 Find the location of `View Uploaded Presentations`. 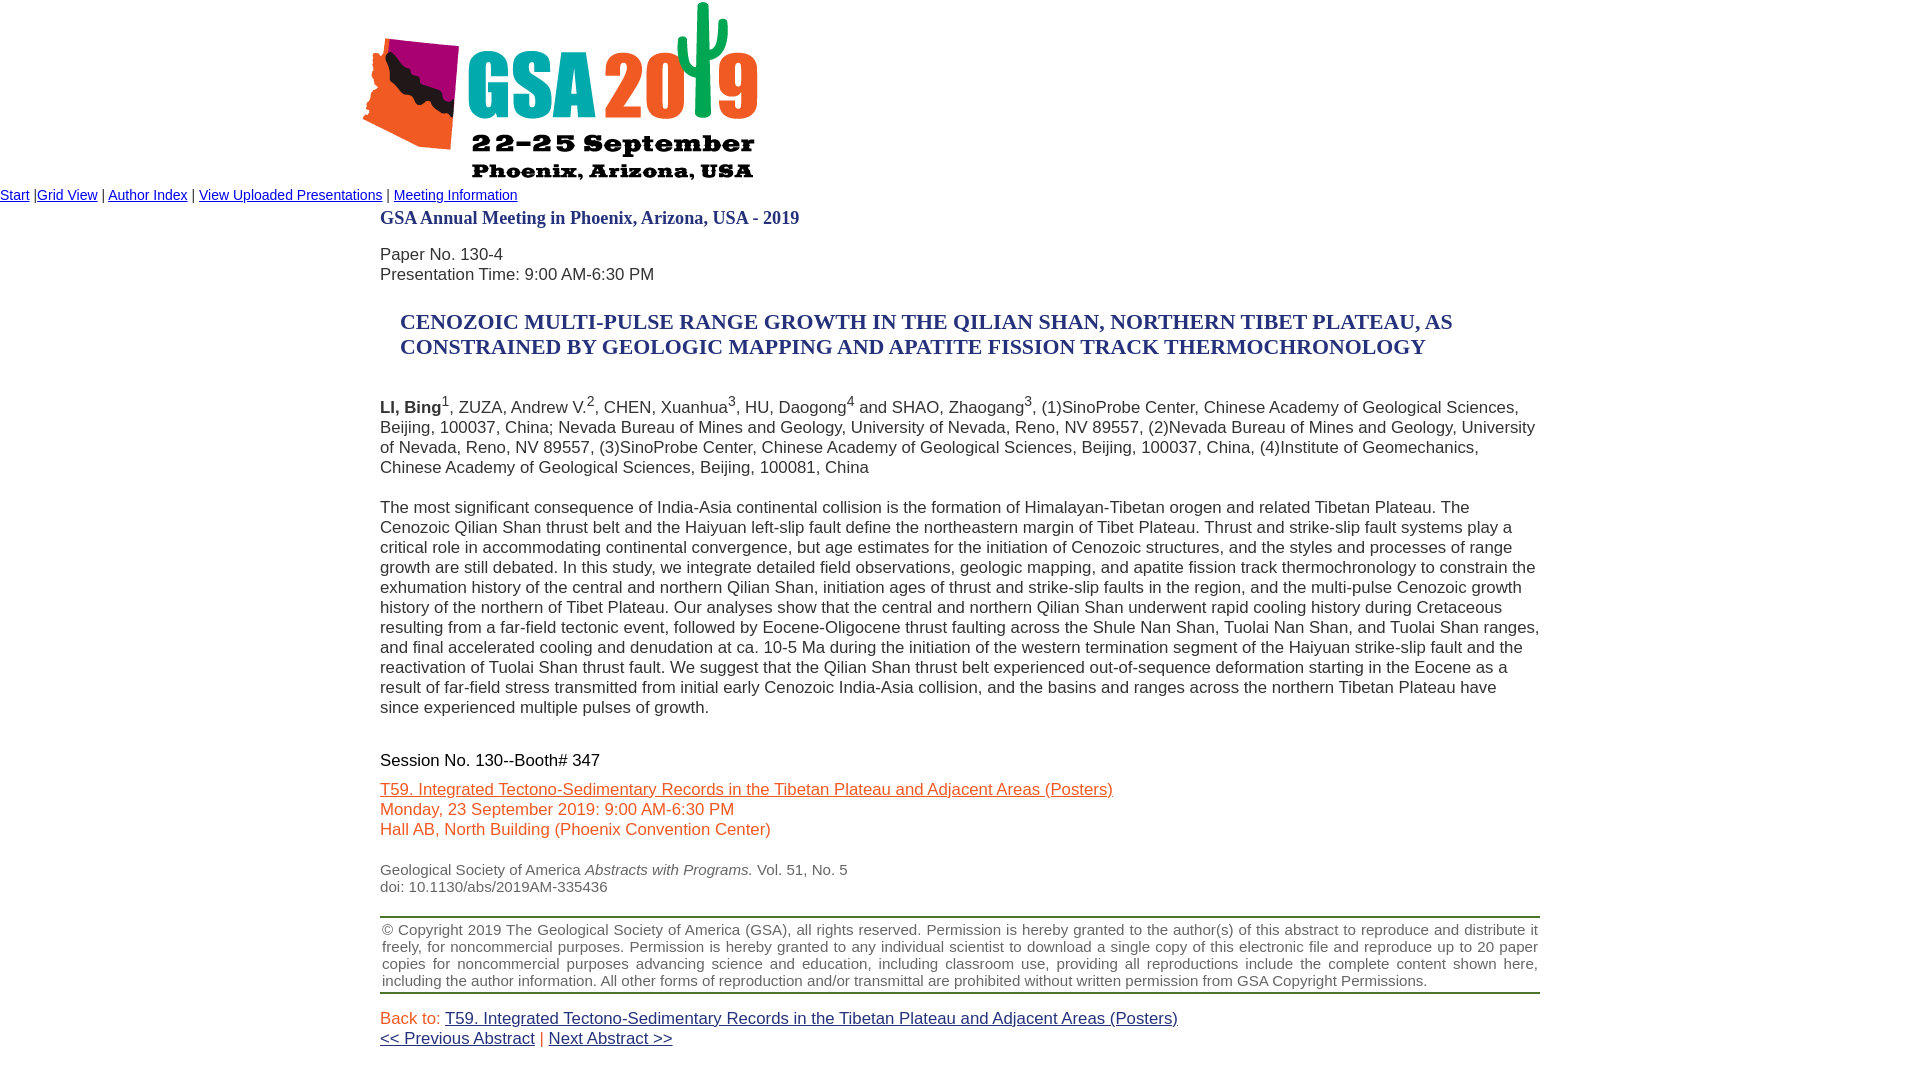

View Uploaded Presentations is located at coordinates (290, 194).